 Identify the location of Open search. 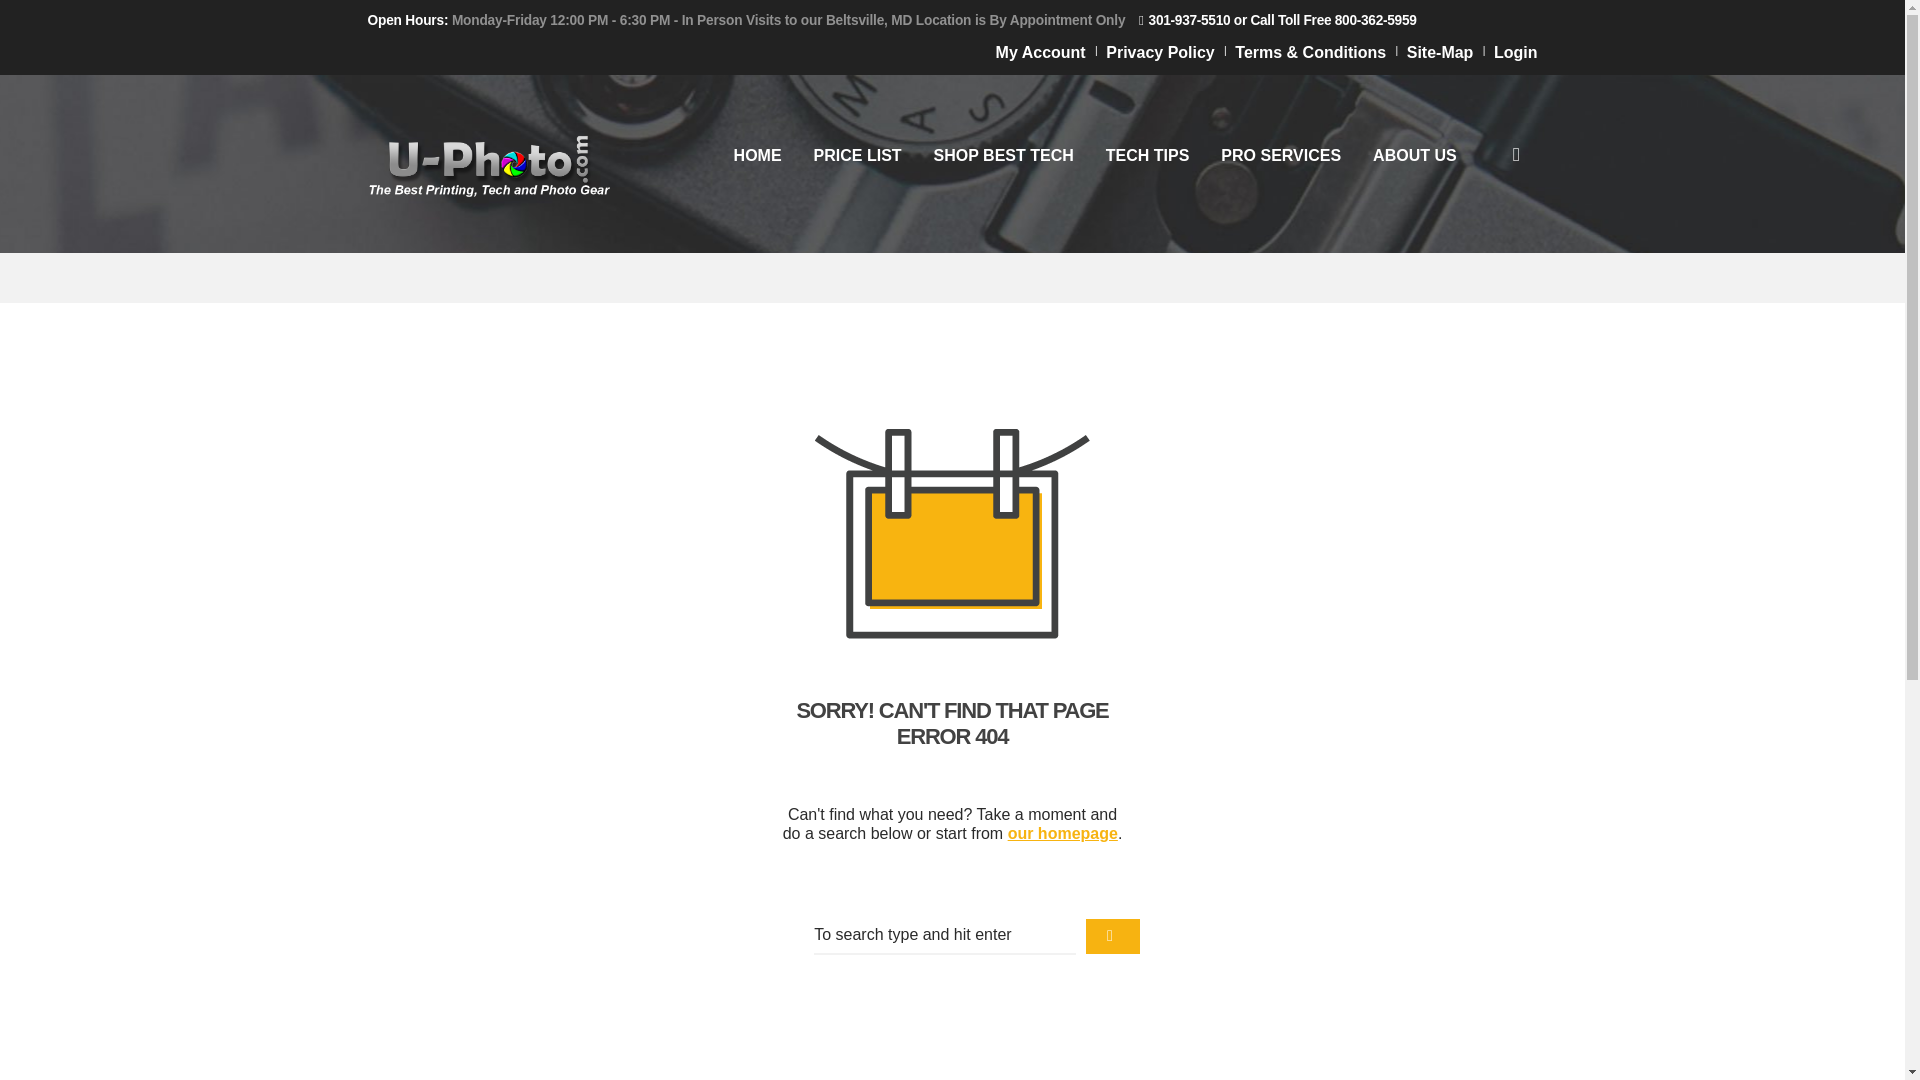
(1516, 154).